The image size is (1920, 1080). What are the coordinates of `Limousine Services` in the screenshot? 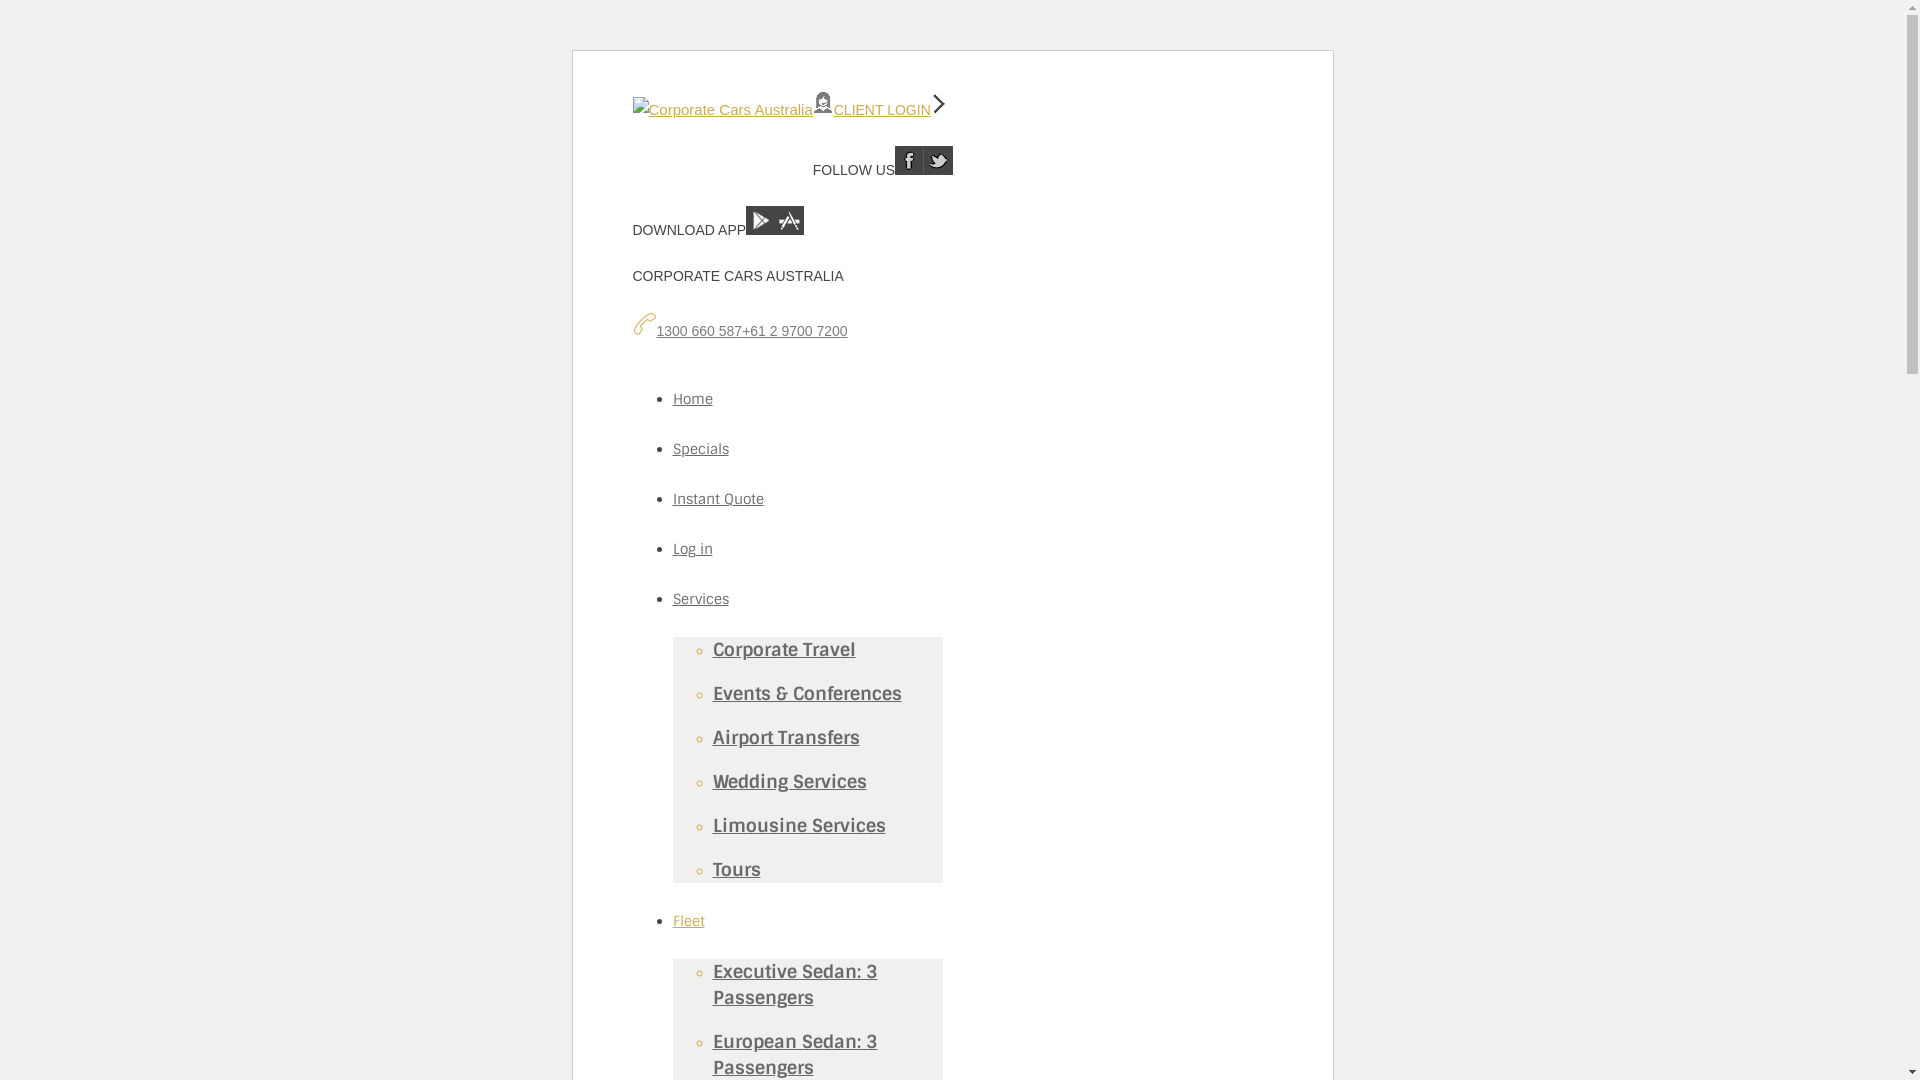 It's located at (798, 826).